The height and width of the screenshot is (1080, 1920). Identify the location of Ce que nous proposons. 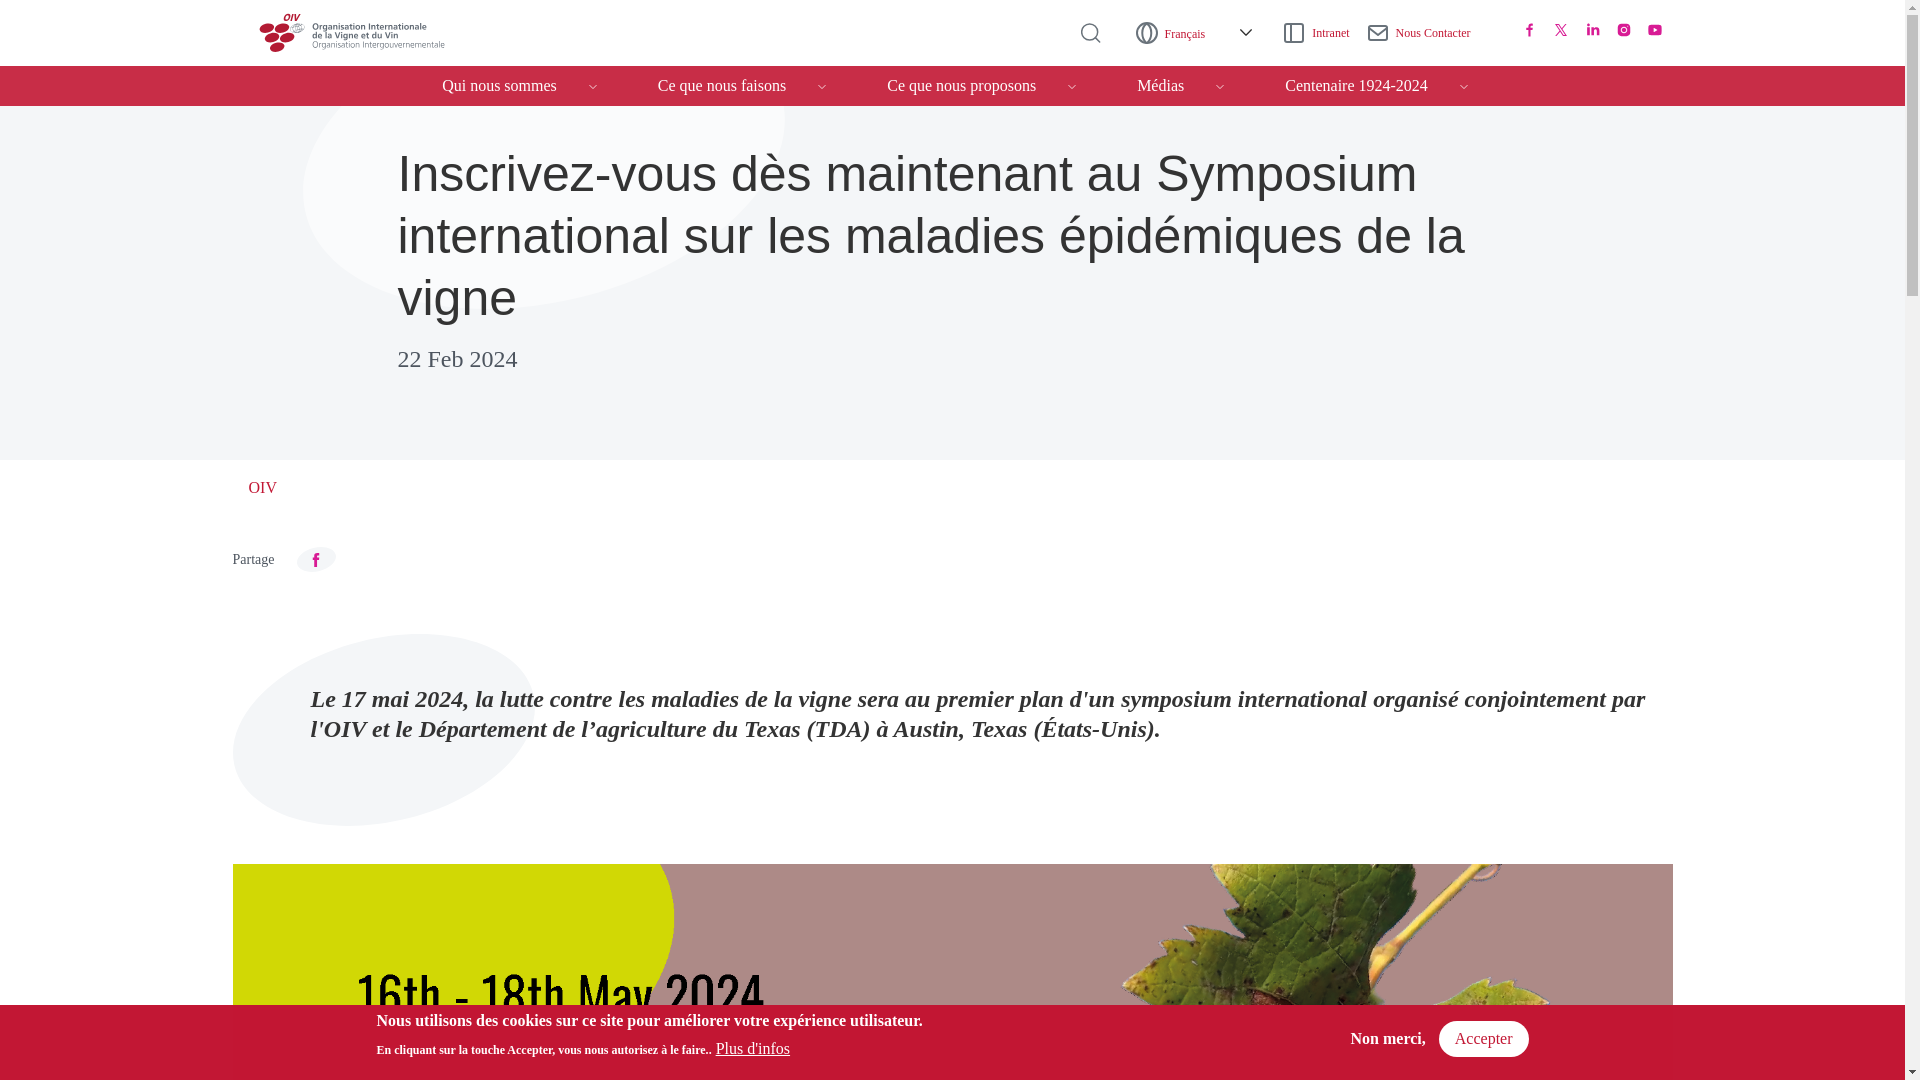
(982, 85).